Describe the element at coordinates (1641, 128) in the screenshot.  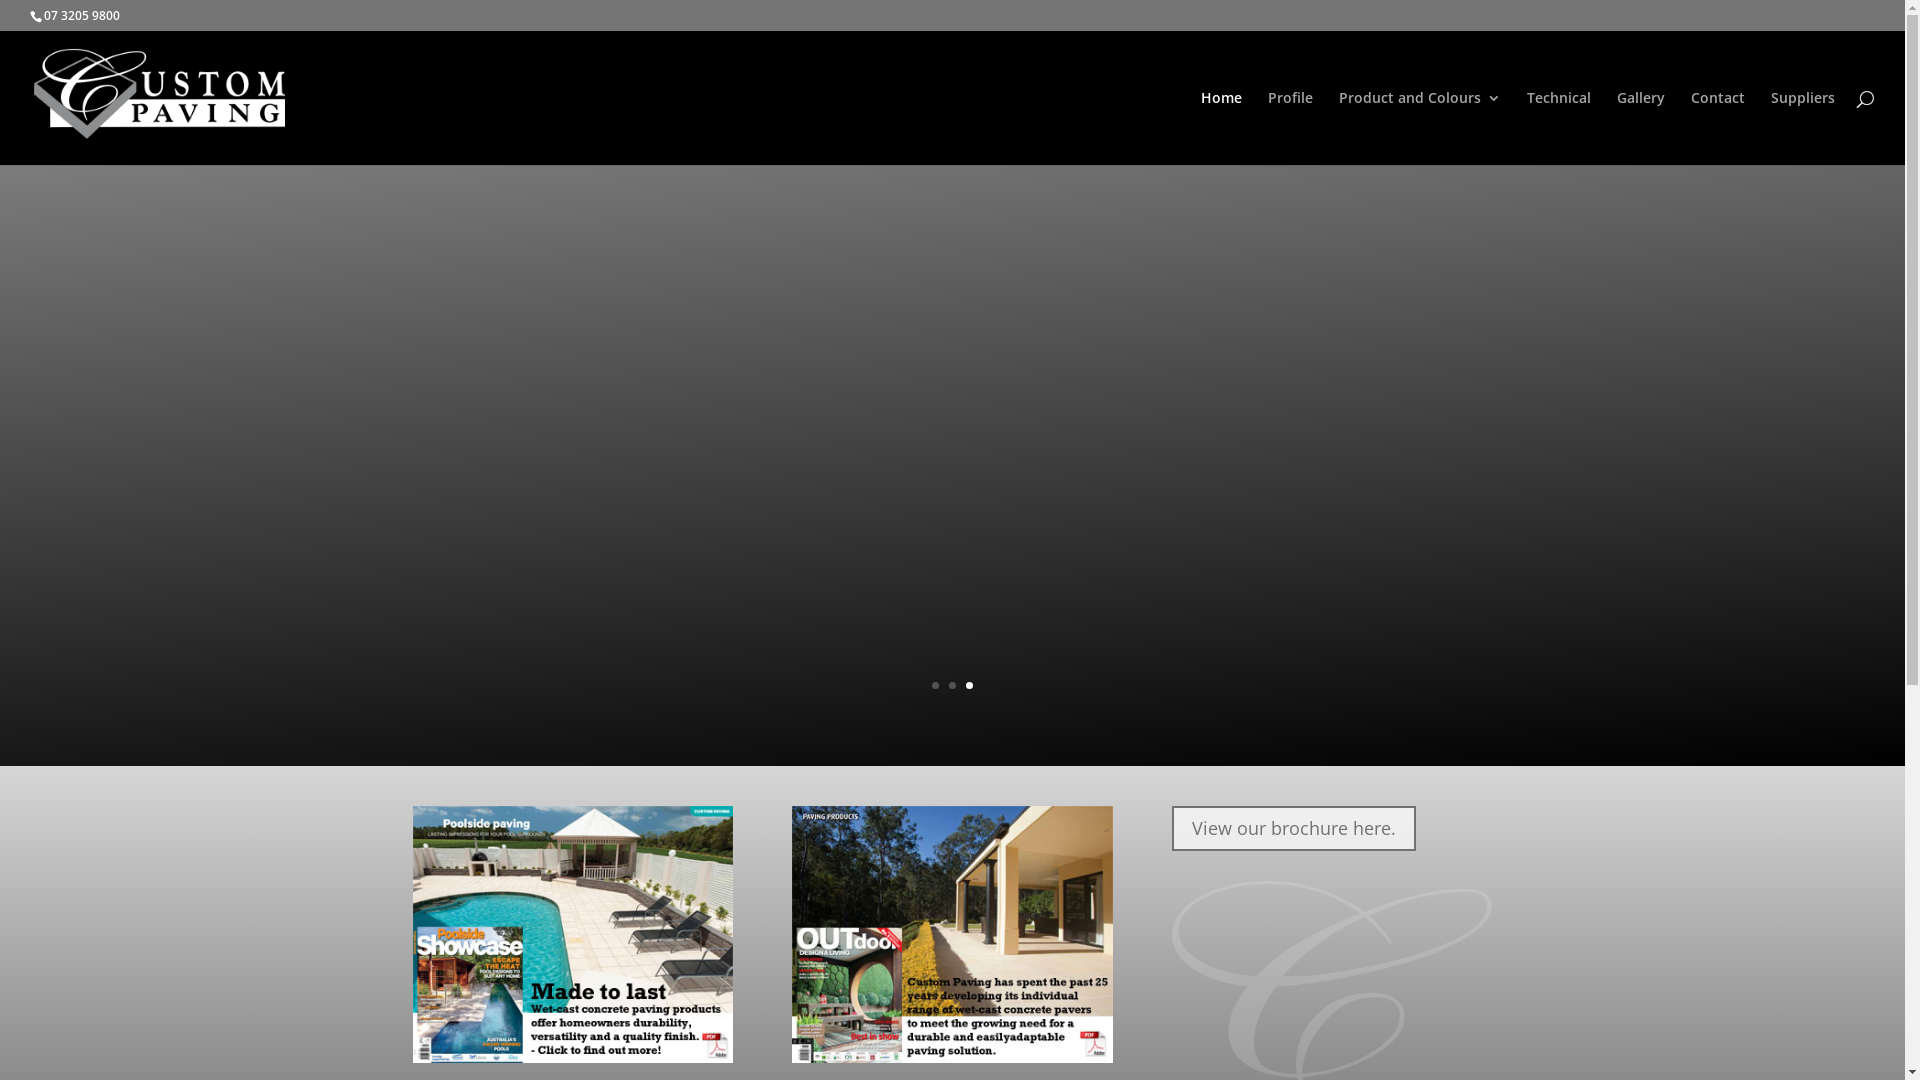
I see `Gallery` at that location.